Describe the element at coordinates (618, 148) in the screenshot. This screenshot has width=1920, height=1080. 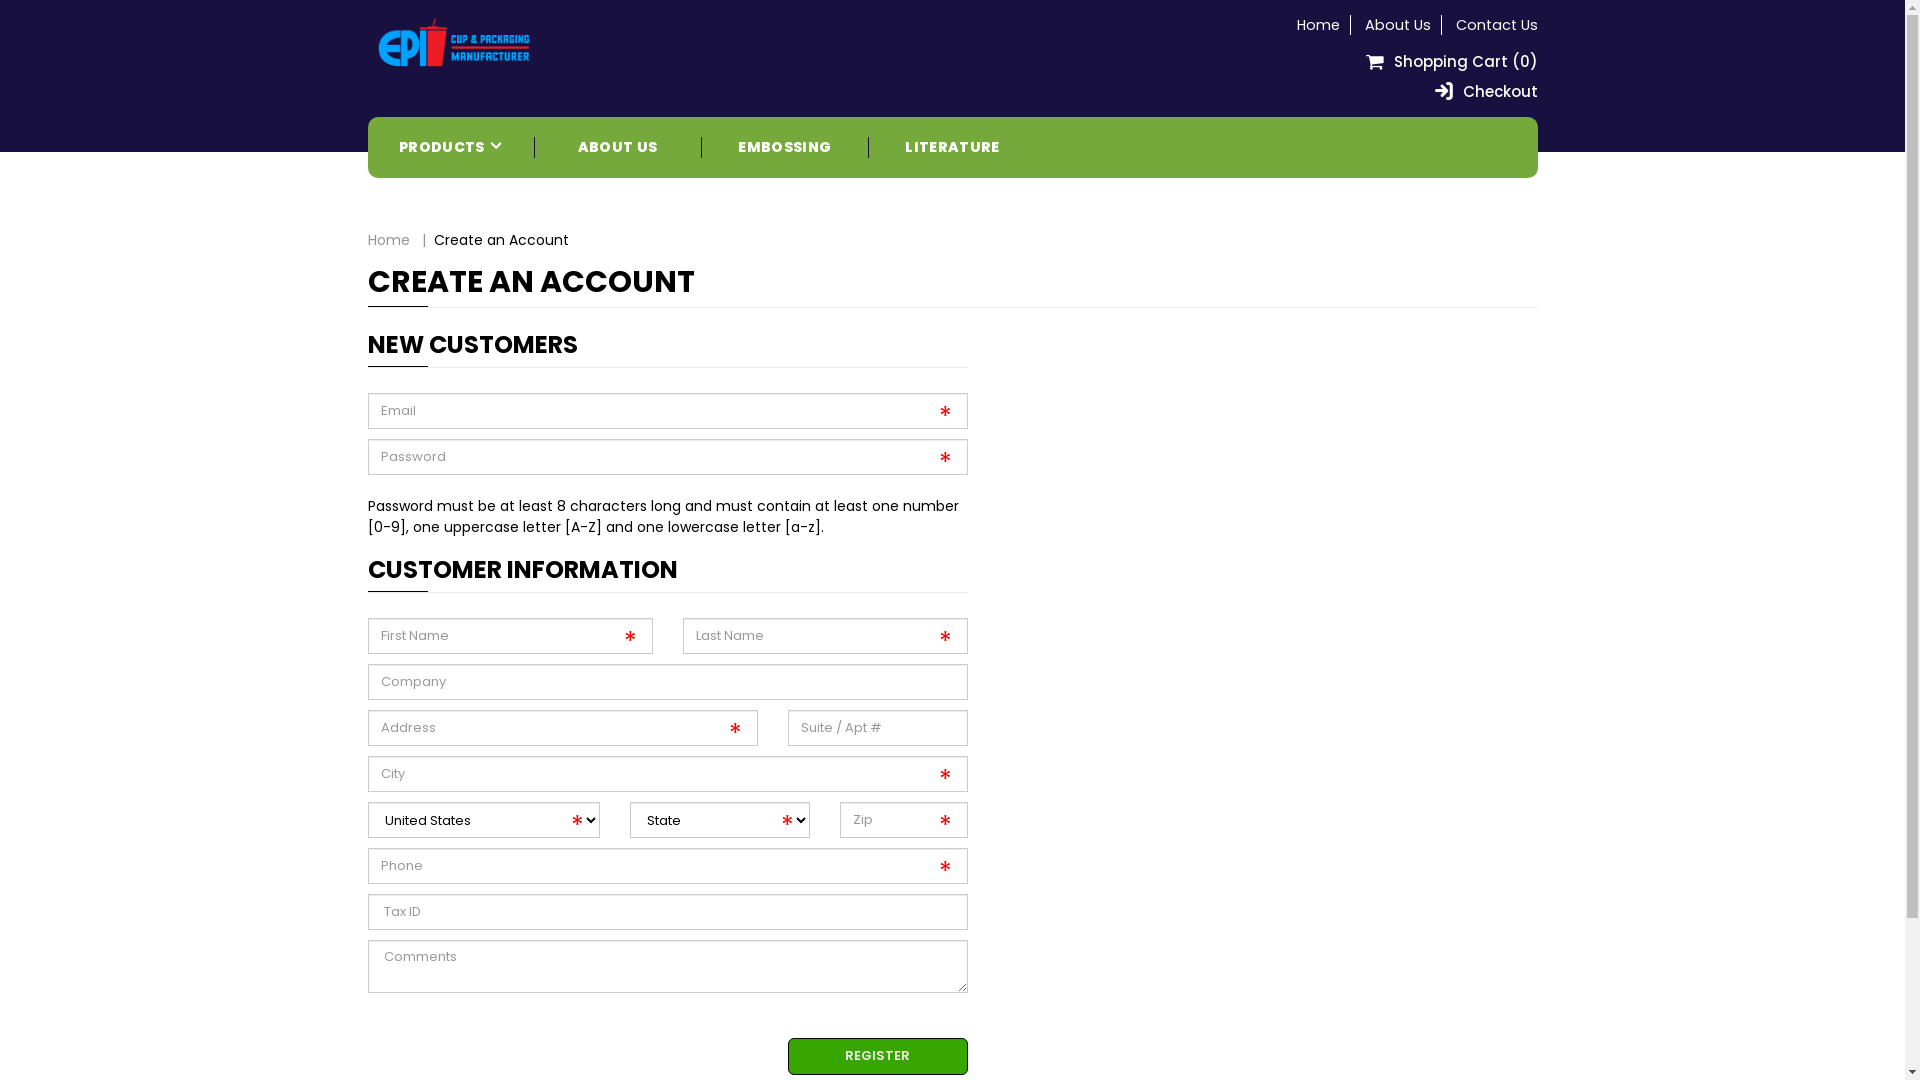
I see `ABOUT US` at that location.